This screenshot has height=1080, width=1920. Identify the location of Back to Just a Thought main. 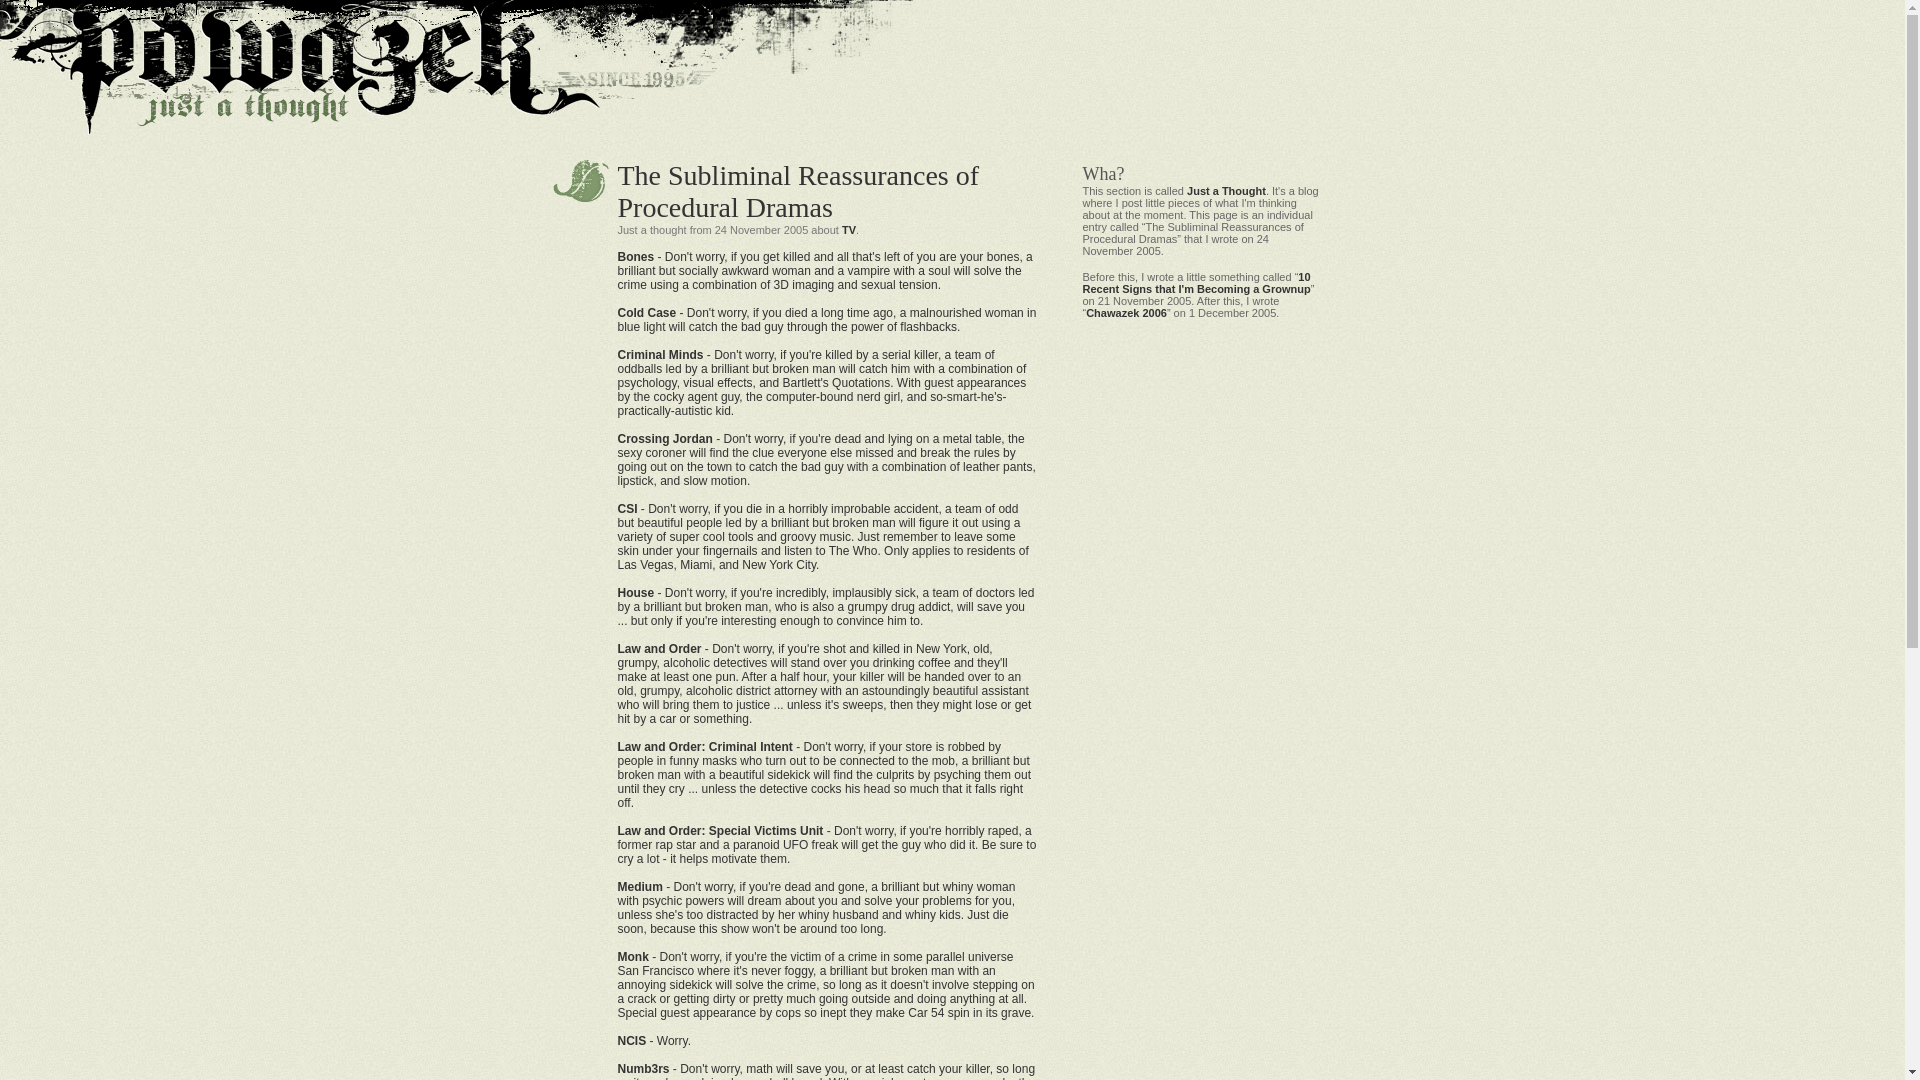
(1226, 190).